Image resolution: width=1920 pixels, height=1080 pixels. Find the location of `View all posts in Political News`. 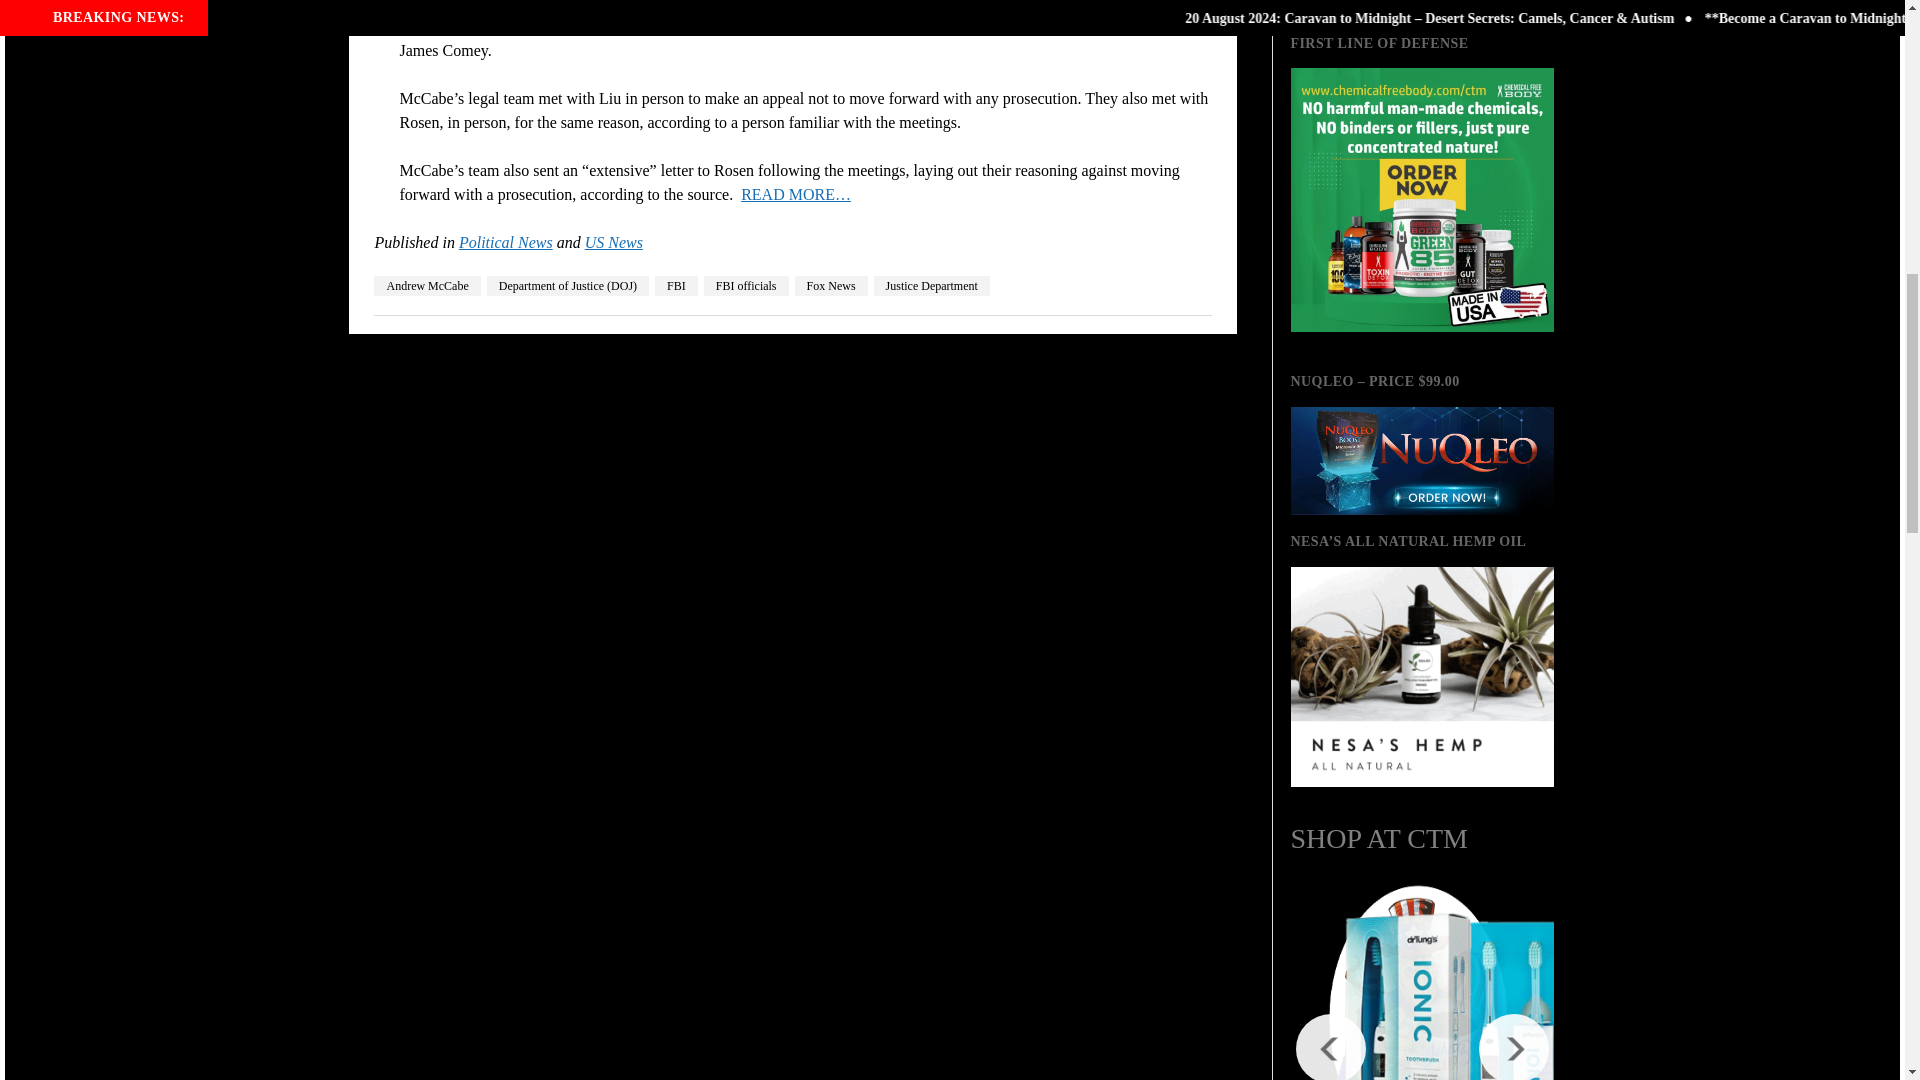

View all posts in Political News is located at coordinates (505, 242).